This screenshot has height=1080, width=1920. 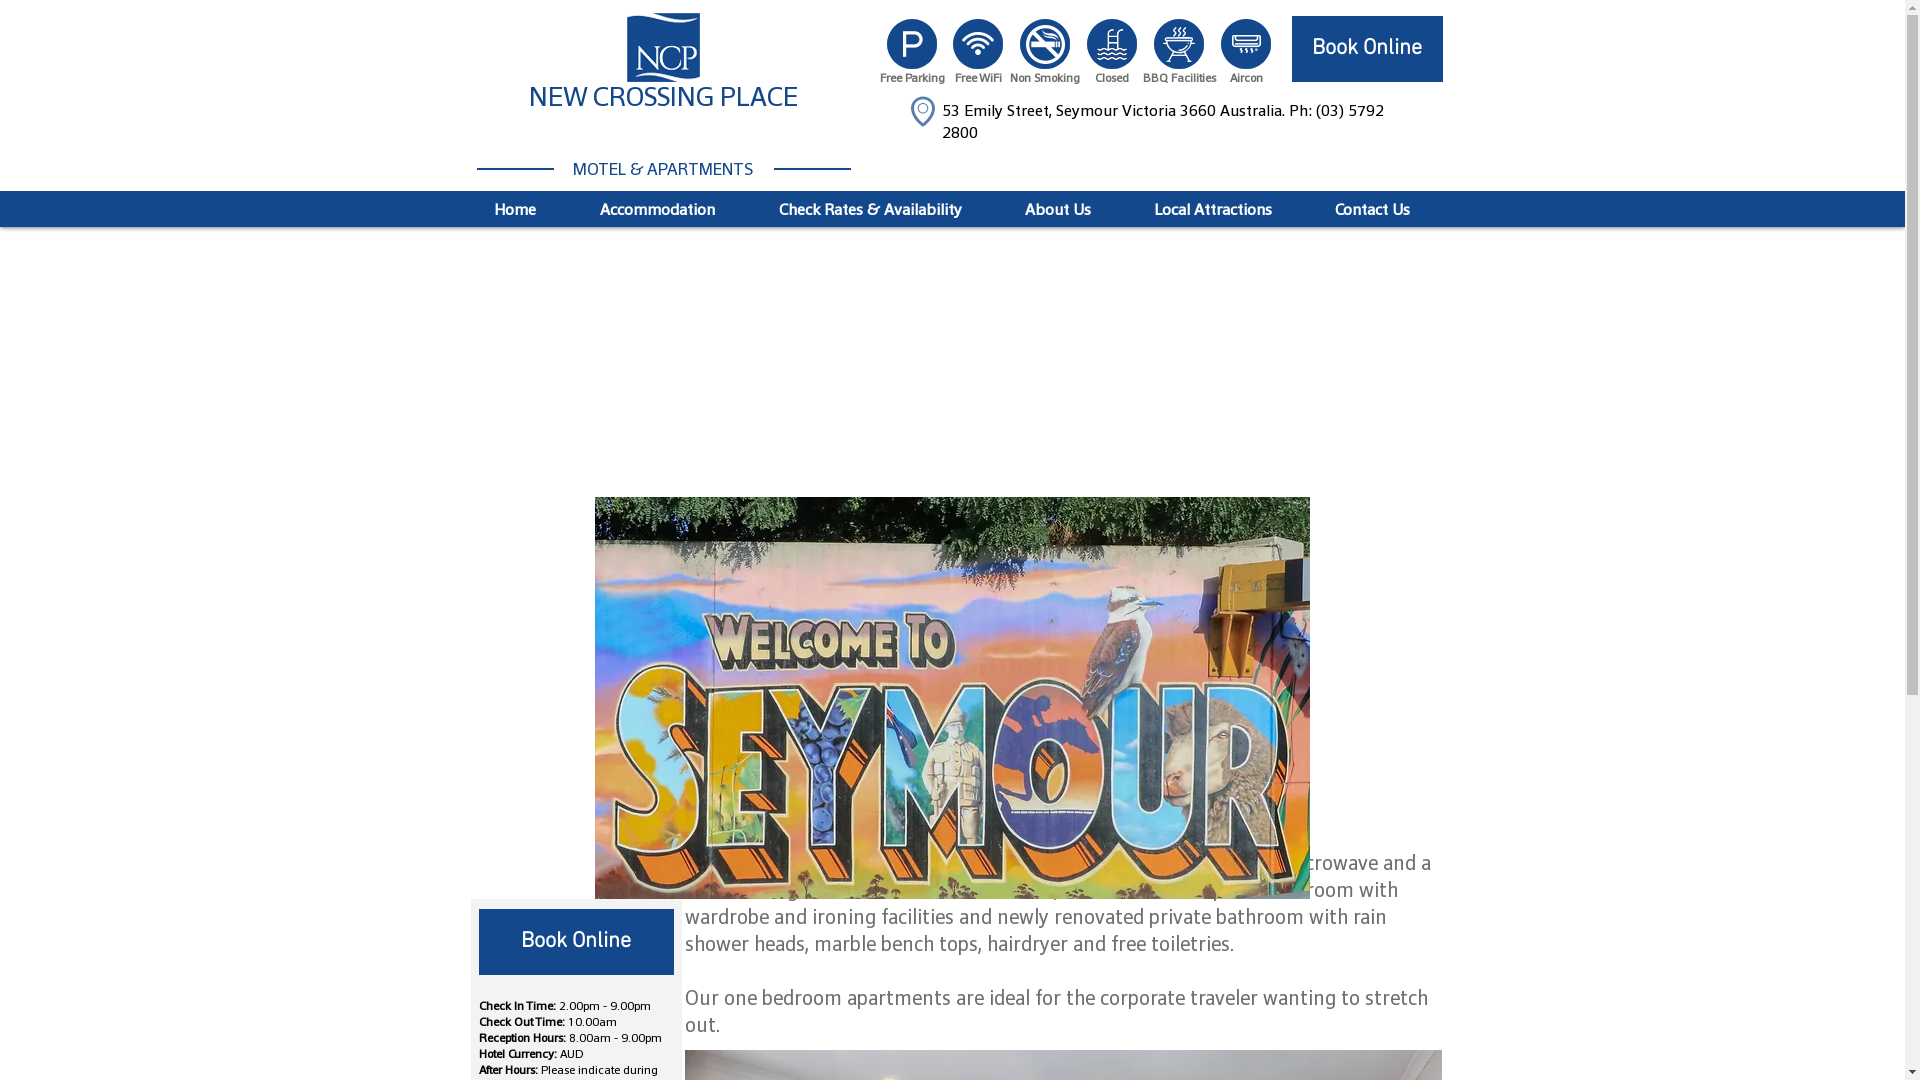 I want to click on Accommodation, so click(x=658, y=210).